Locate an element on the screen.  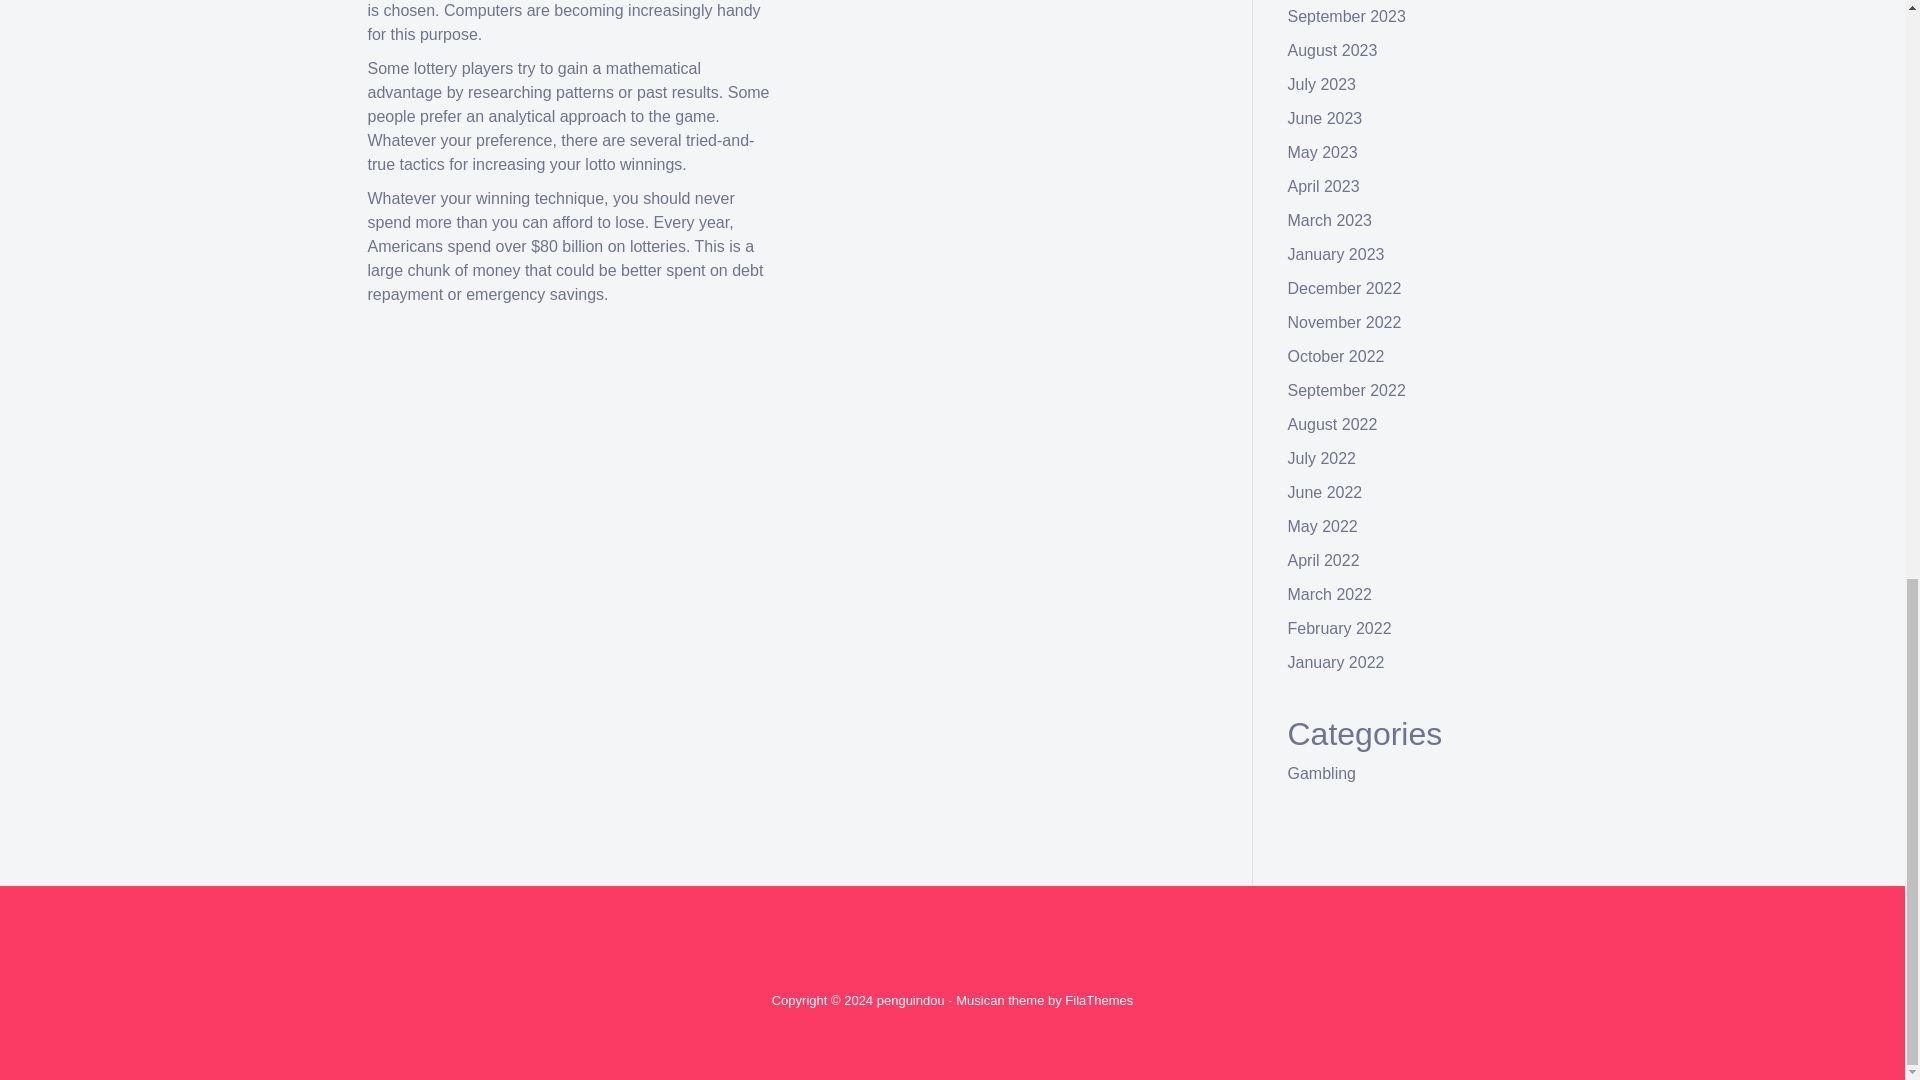
June 2022 is located at coordinates (1326, 492).